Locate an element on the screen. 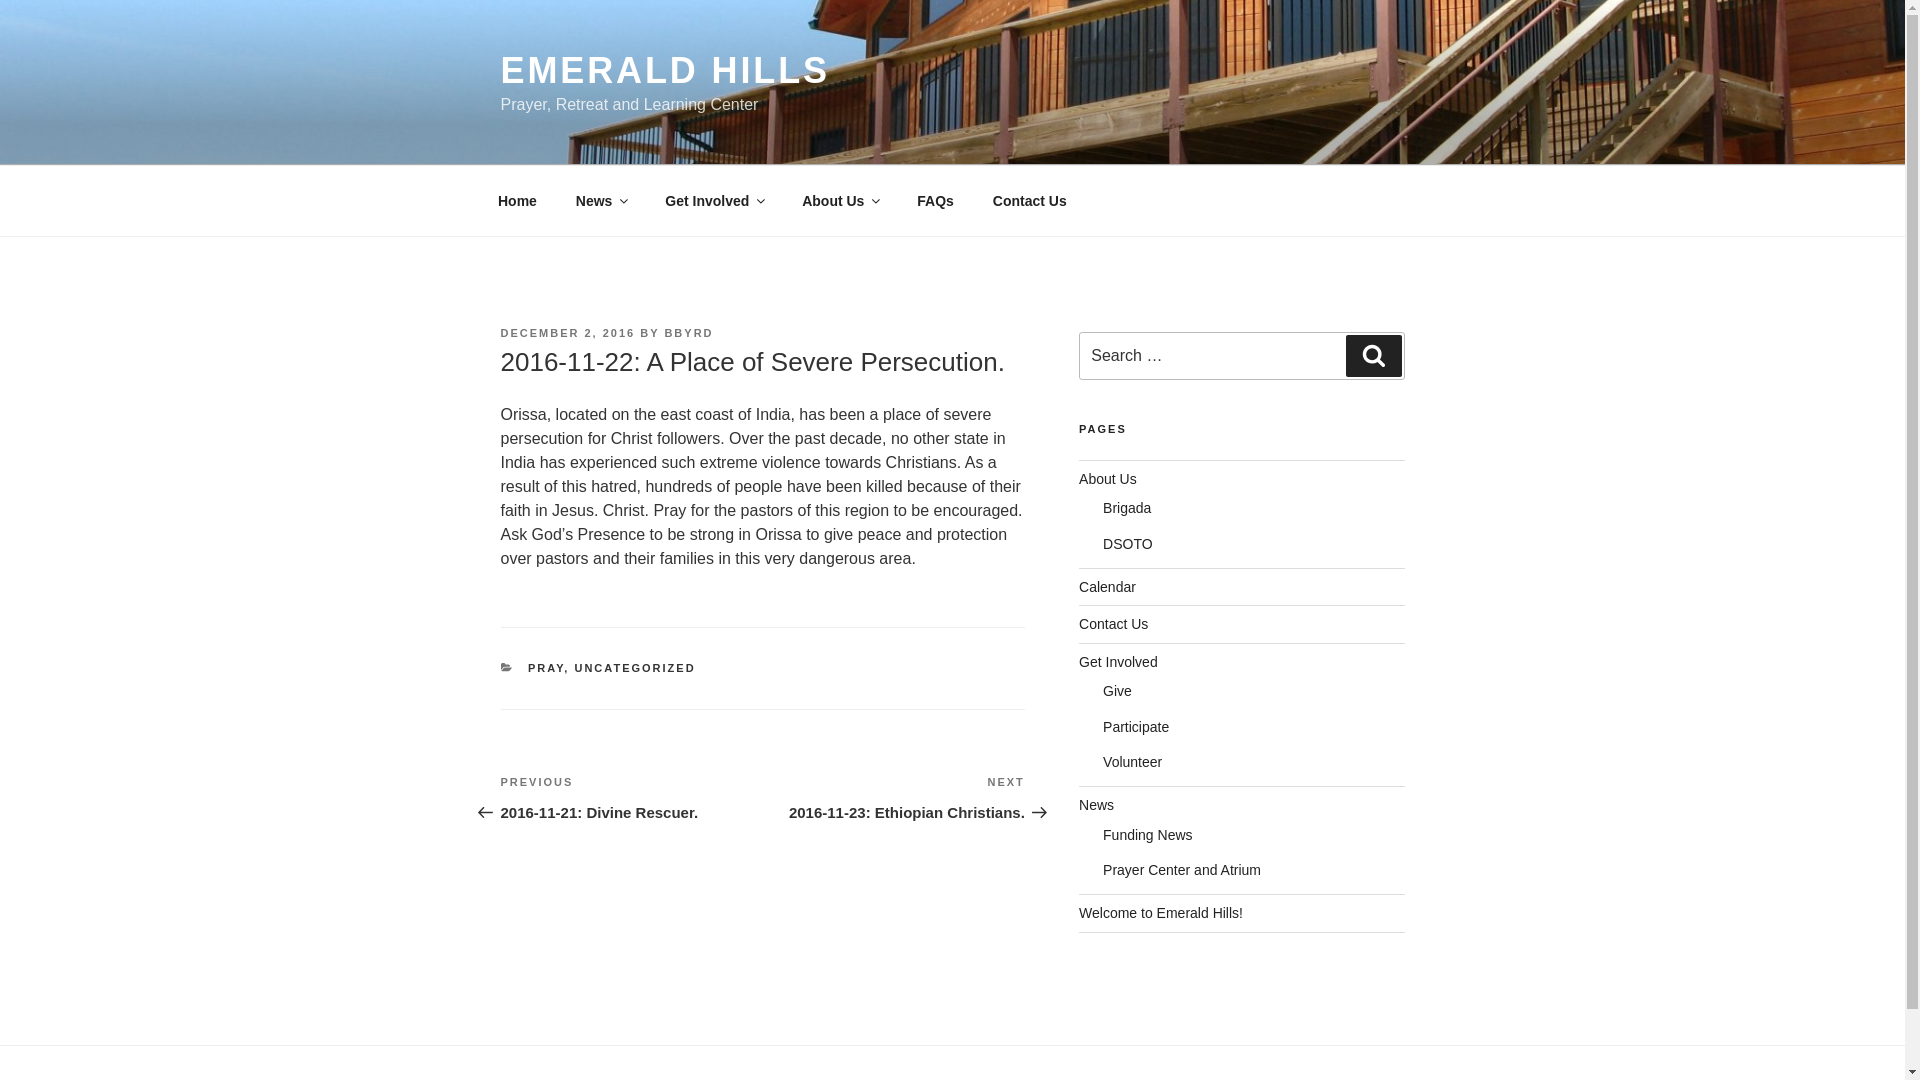  Search is located at coordinates (1373, 355).